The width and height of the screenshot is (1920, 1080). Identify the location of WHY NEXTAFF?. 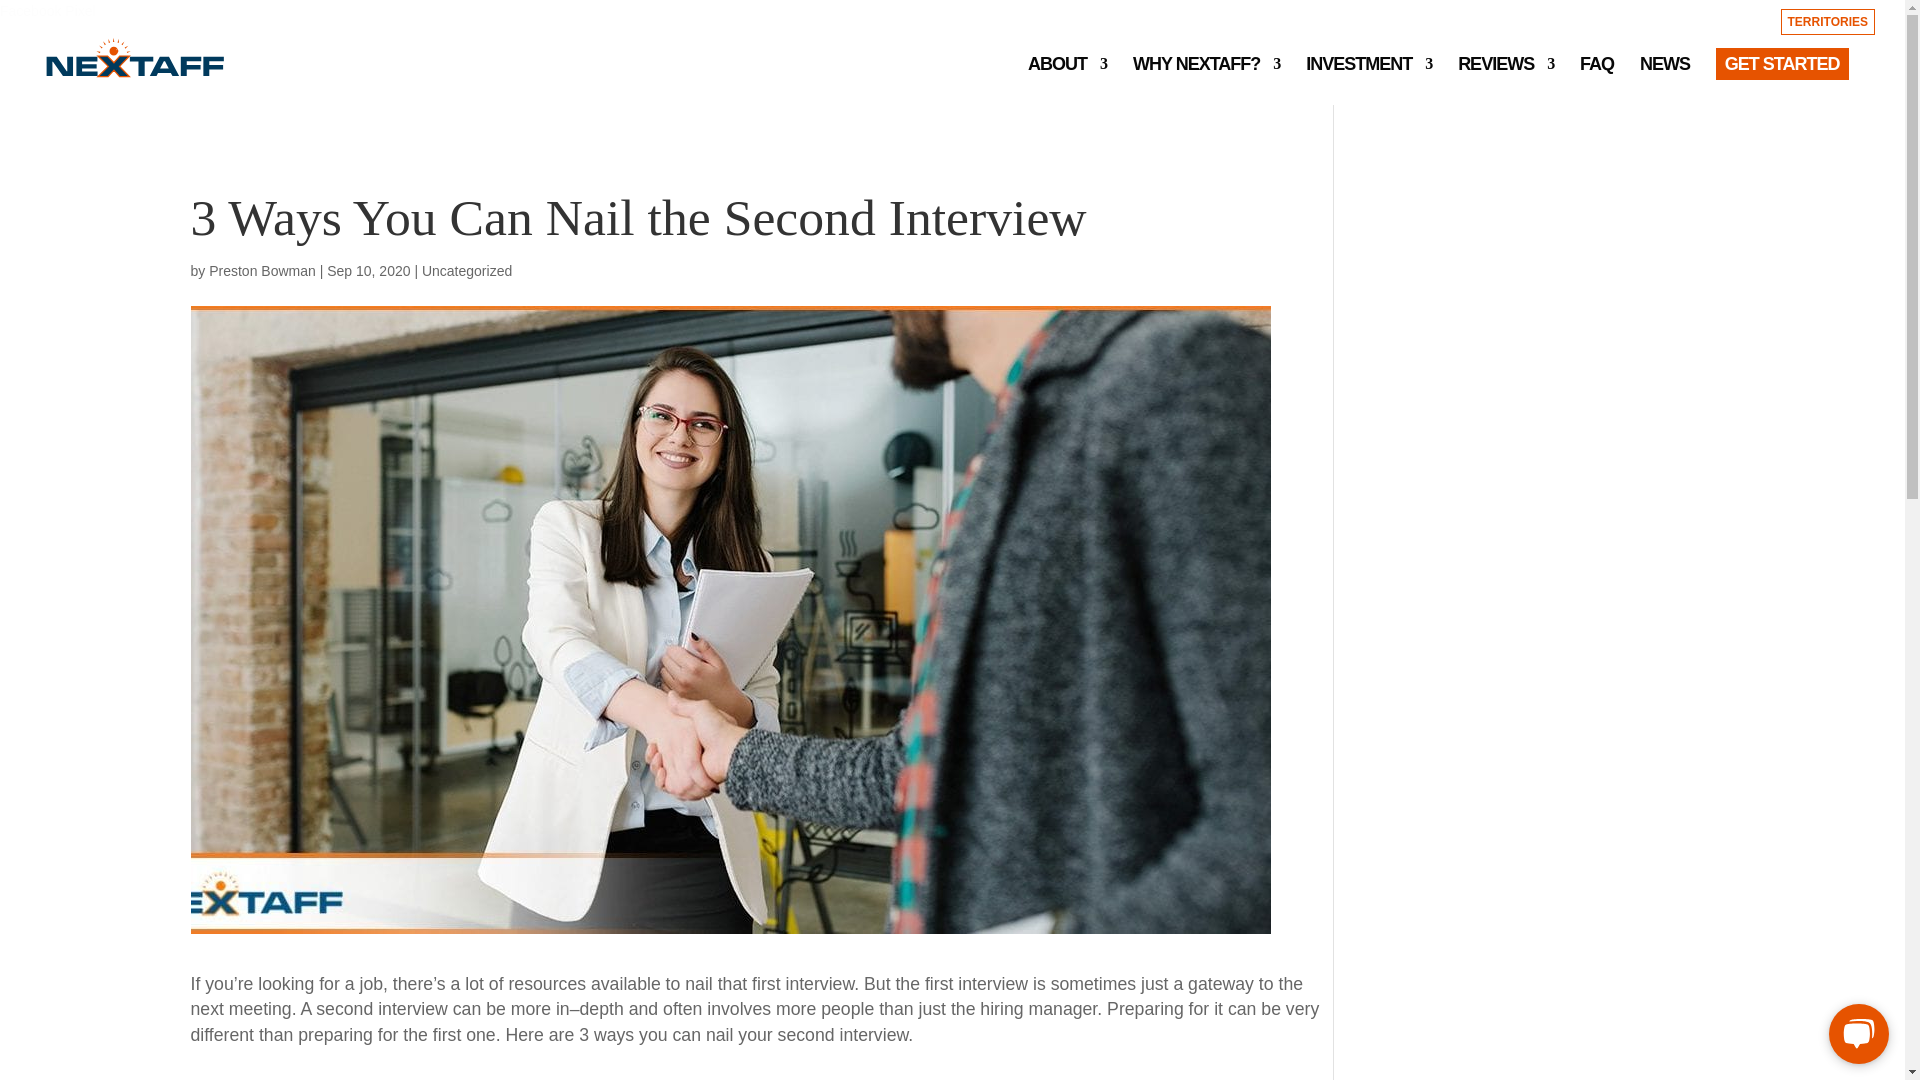
(1206, 76).